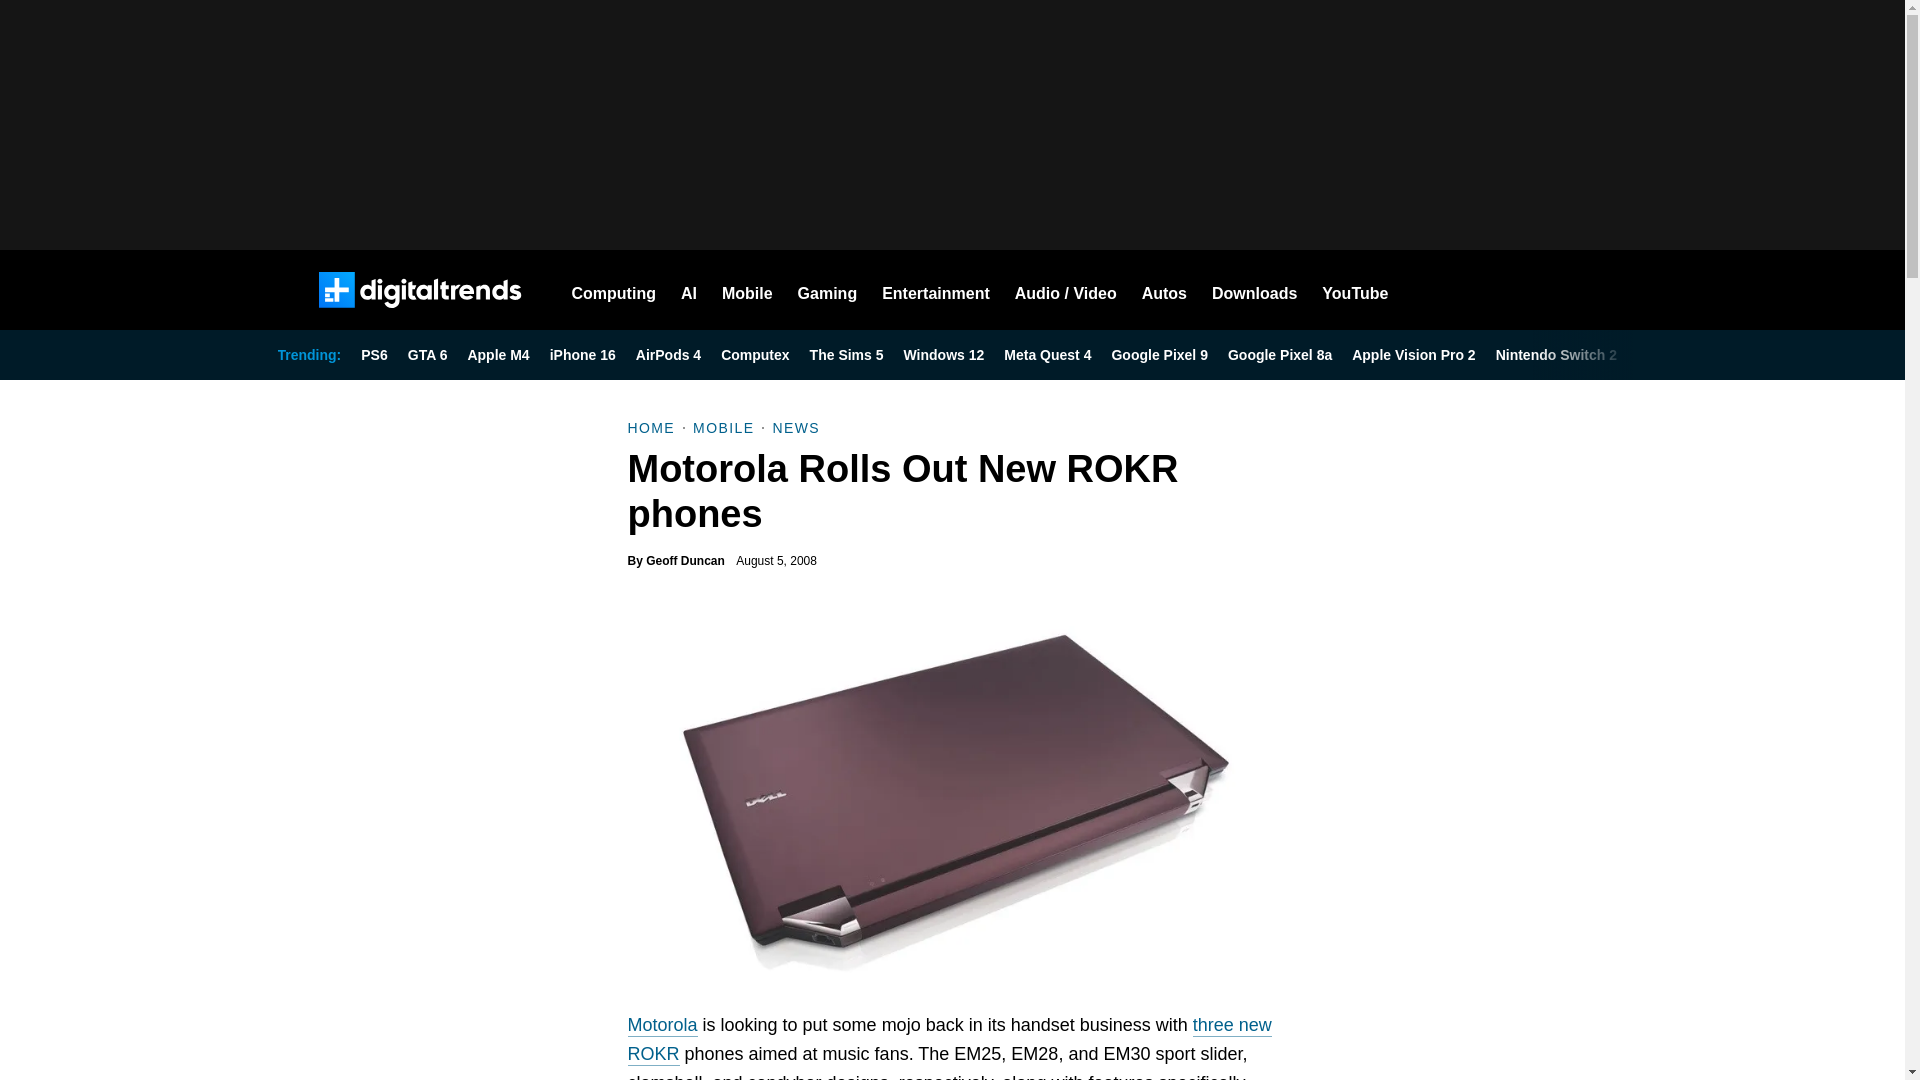  Describe the element at coordinates (614, 290) in the screenshot. I see `Computing` at that location.